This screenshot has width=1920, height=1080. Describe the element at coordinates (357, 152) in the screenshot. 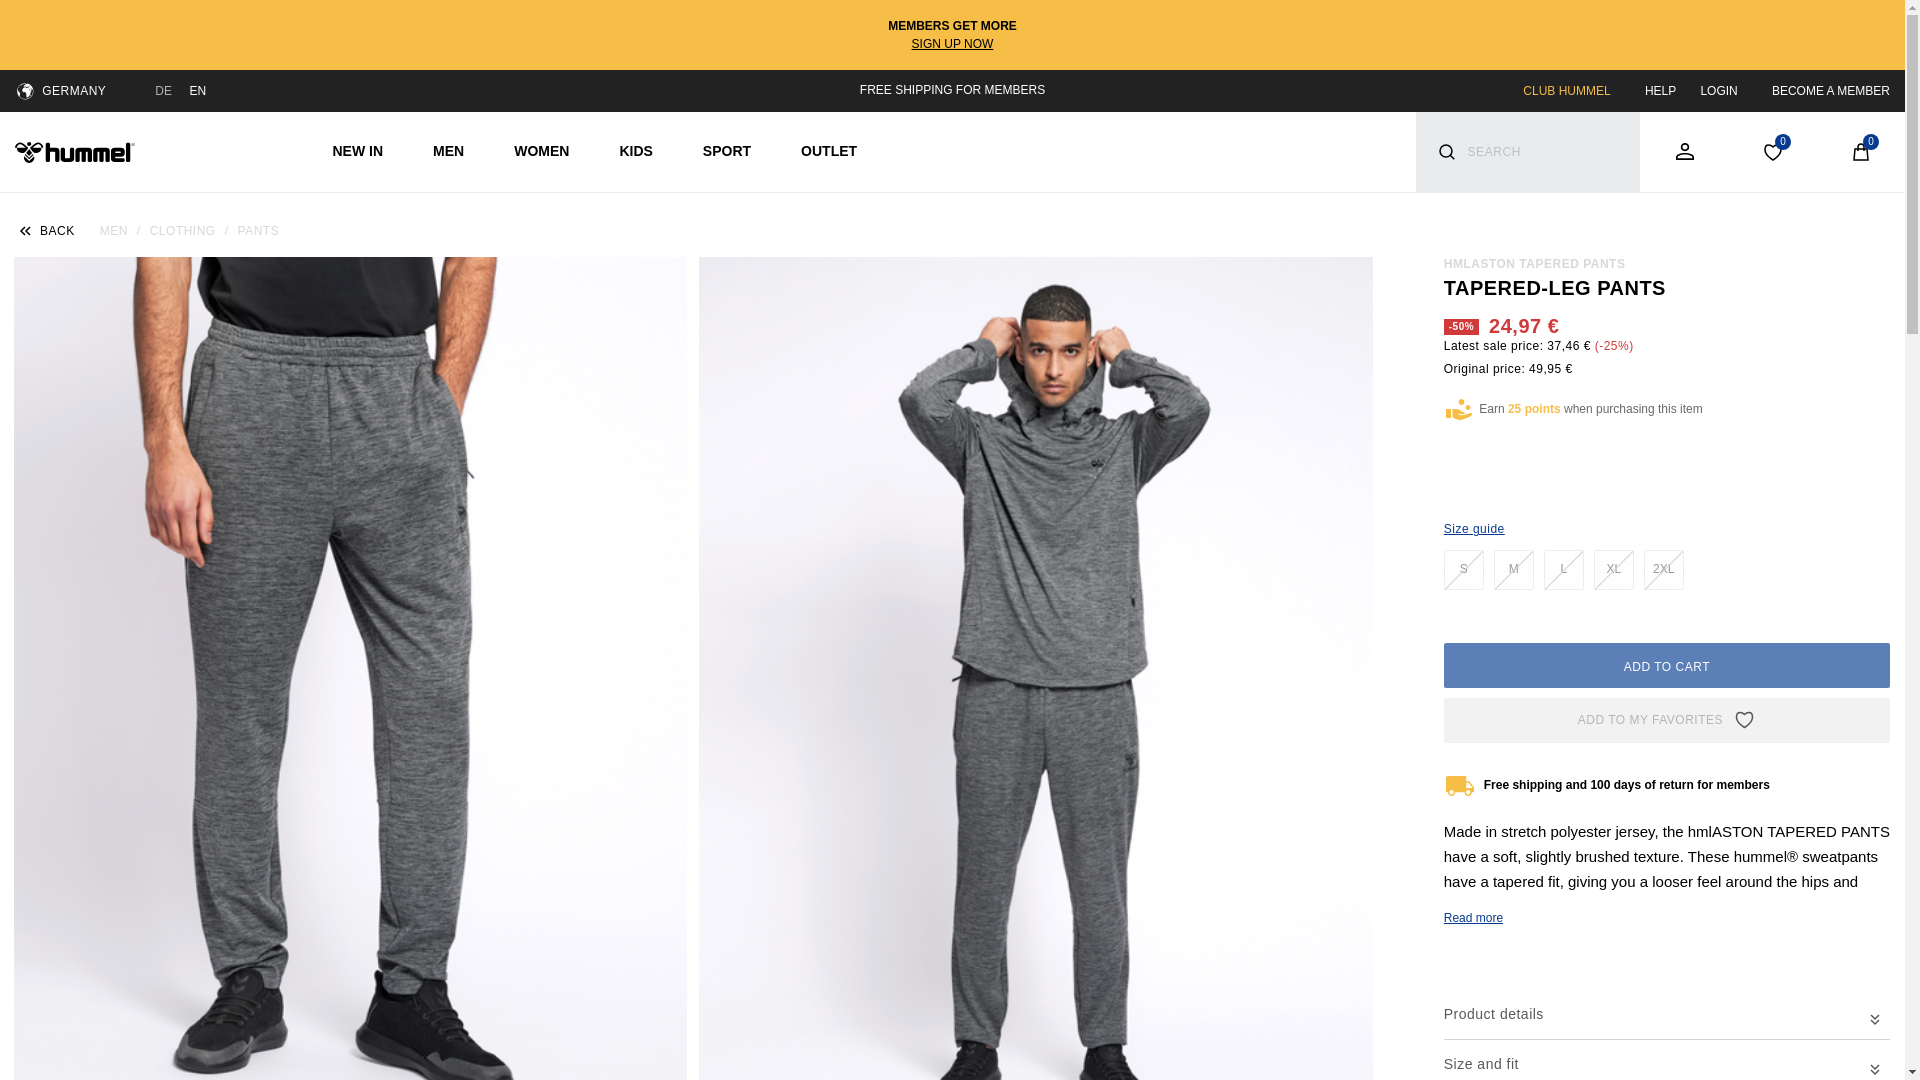

I see `NEW IN` at that location.